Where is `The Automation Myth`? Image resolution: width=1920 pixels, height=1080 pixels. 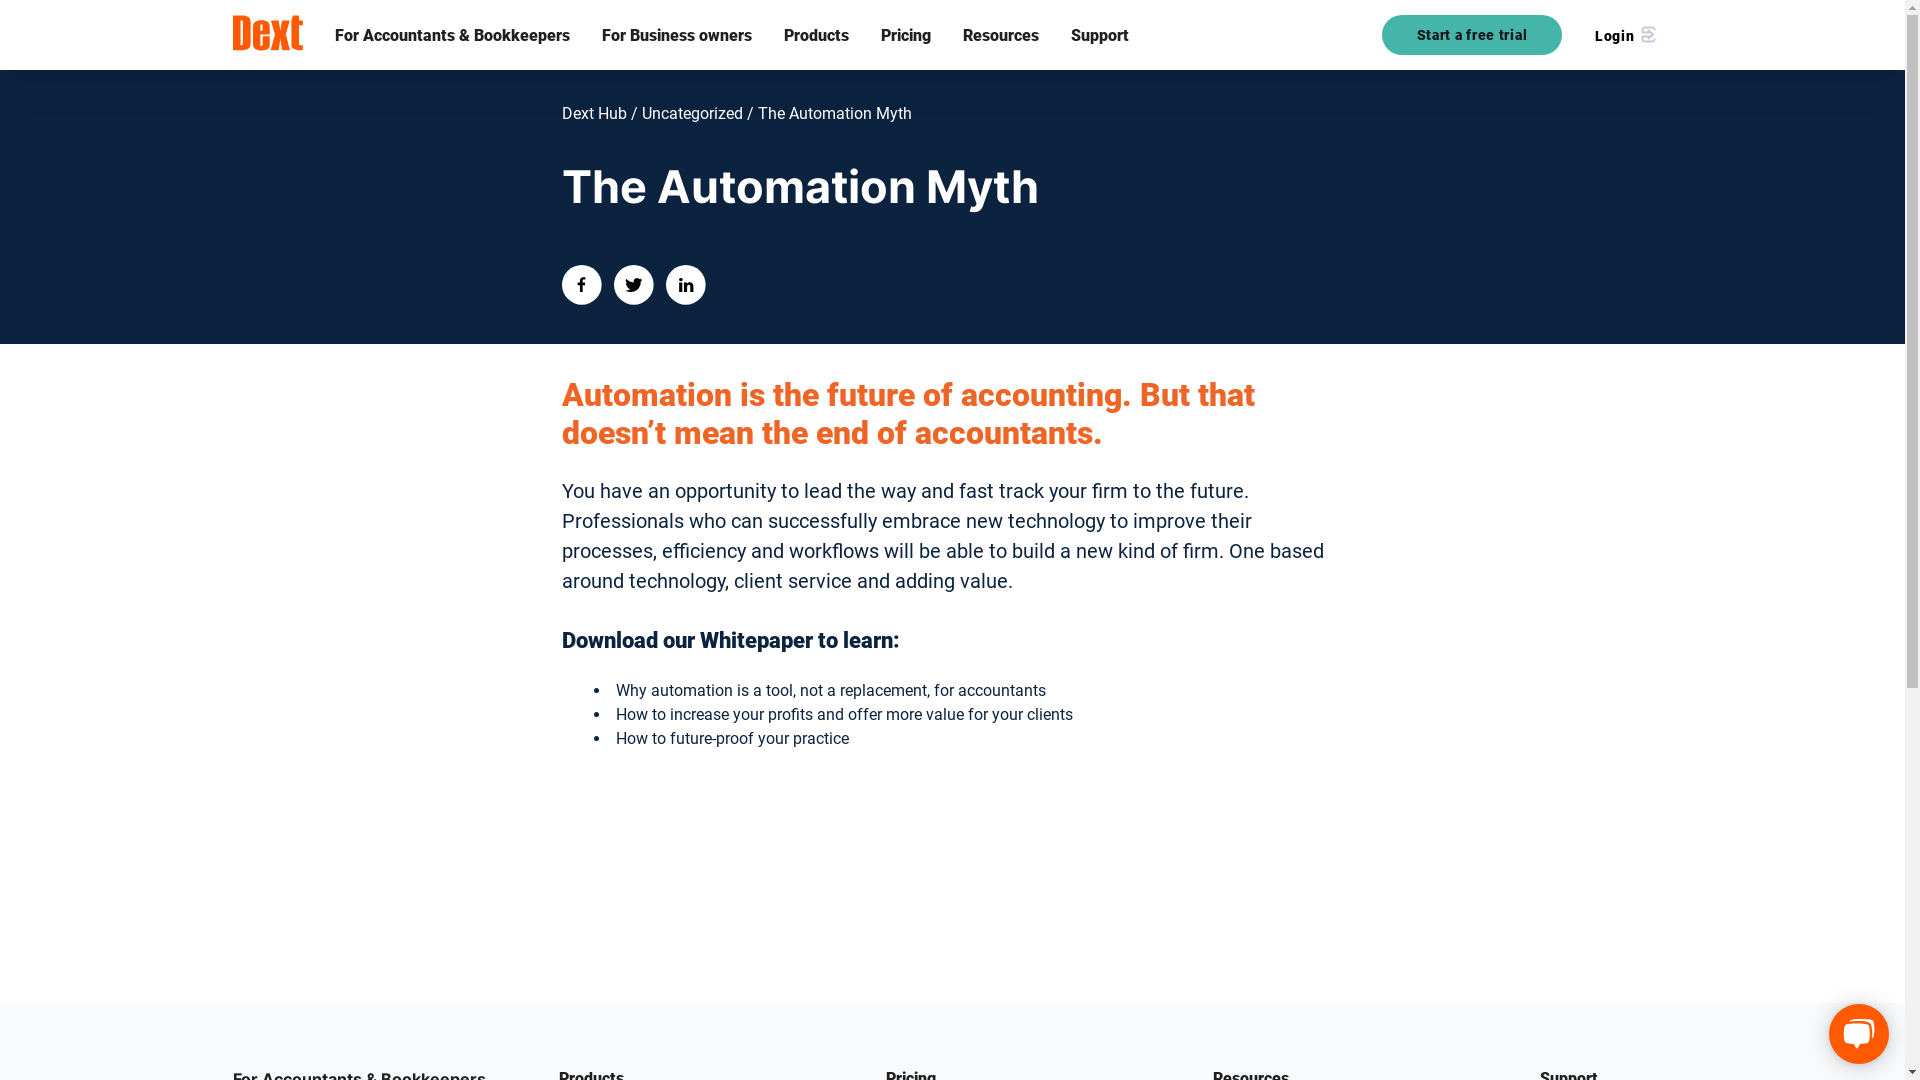 The Automation Myth is located at coordinates (828, 113).